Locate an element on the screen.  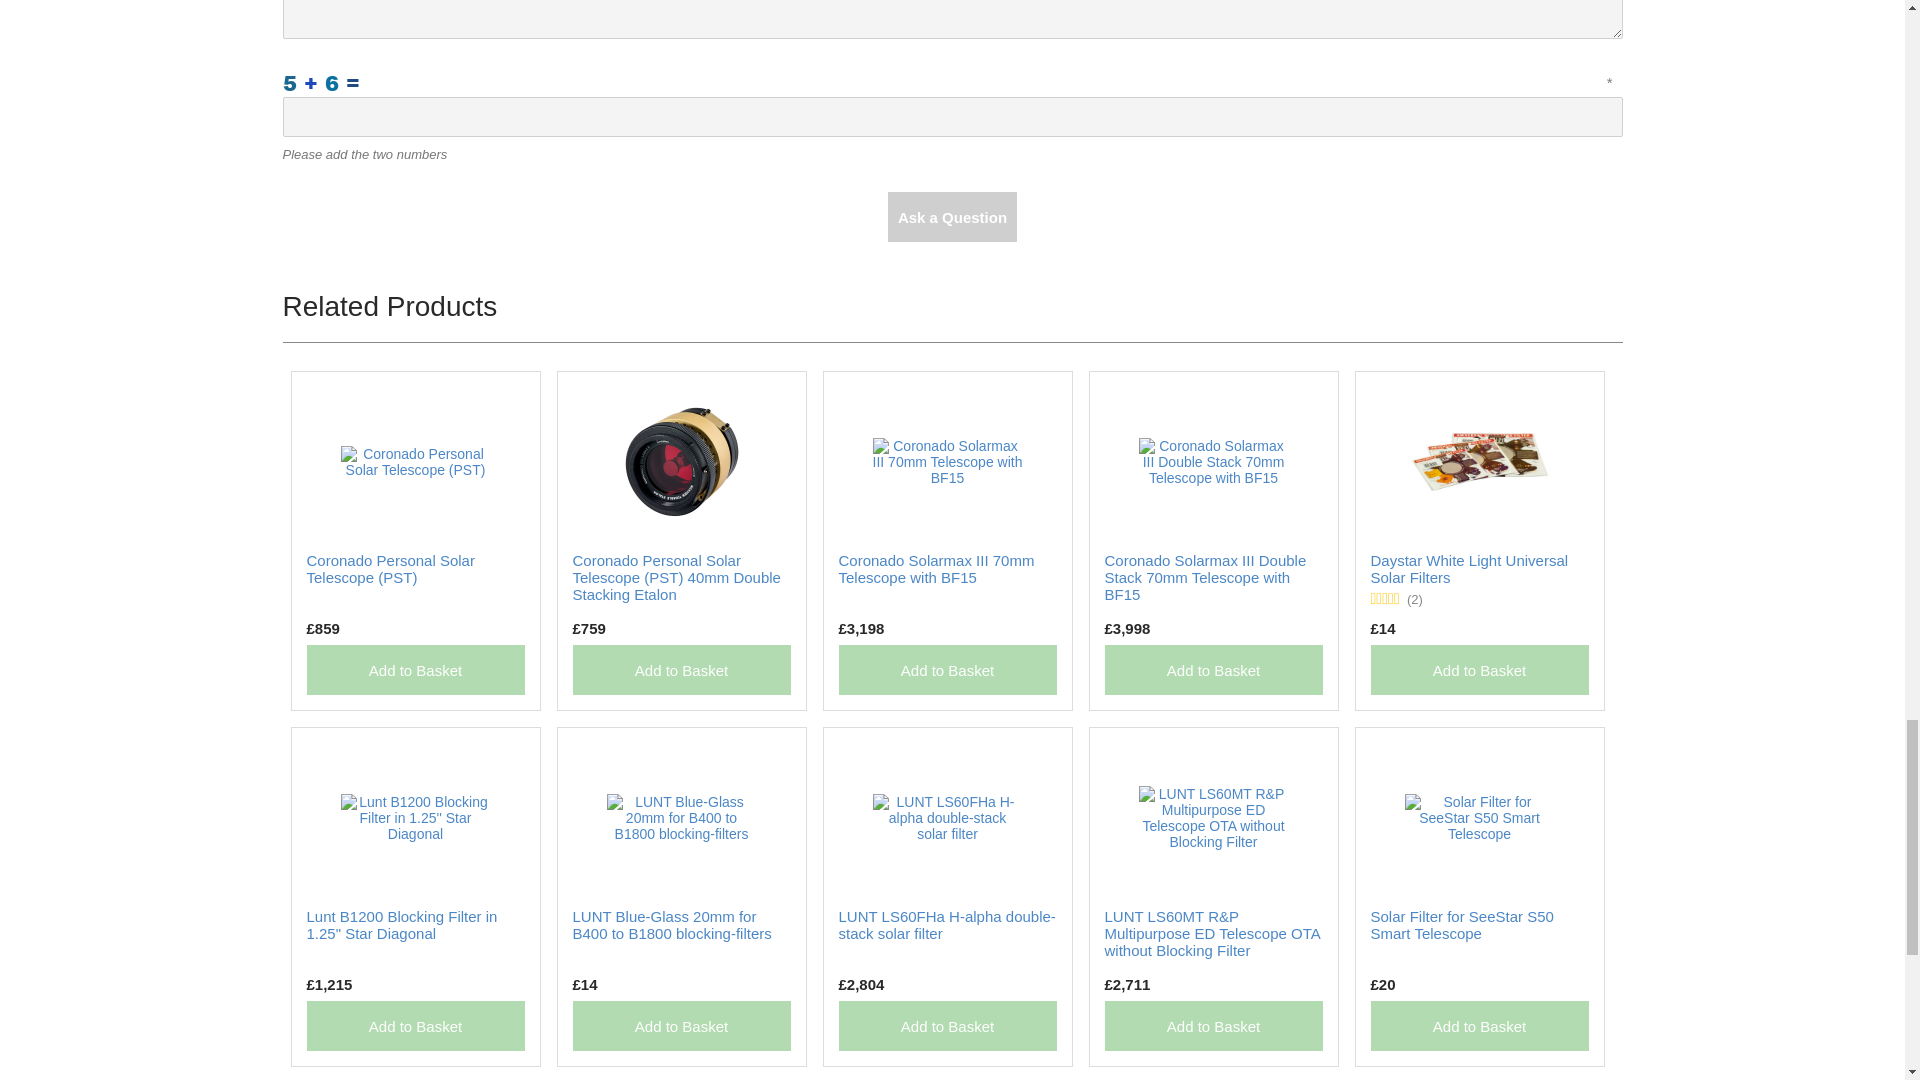
Lunt B1200 Blocking Filter in 1.25" Star Diagonal is located at coordinates (401, 924).